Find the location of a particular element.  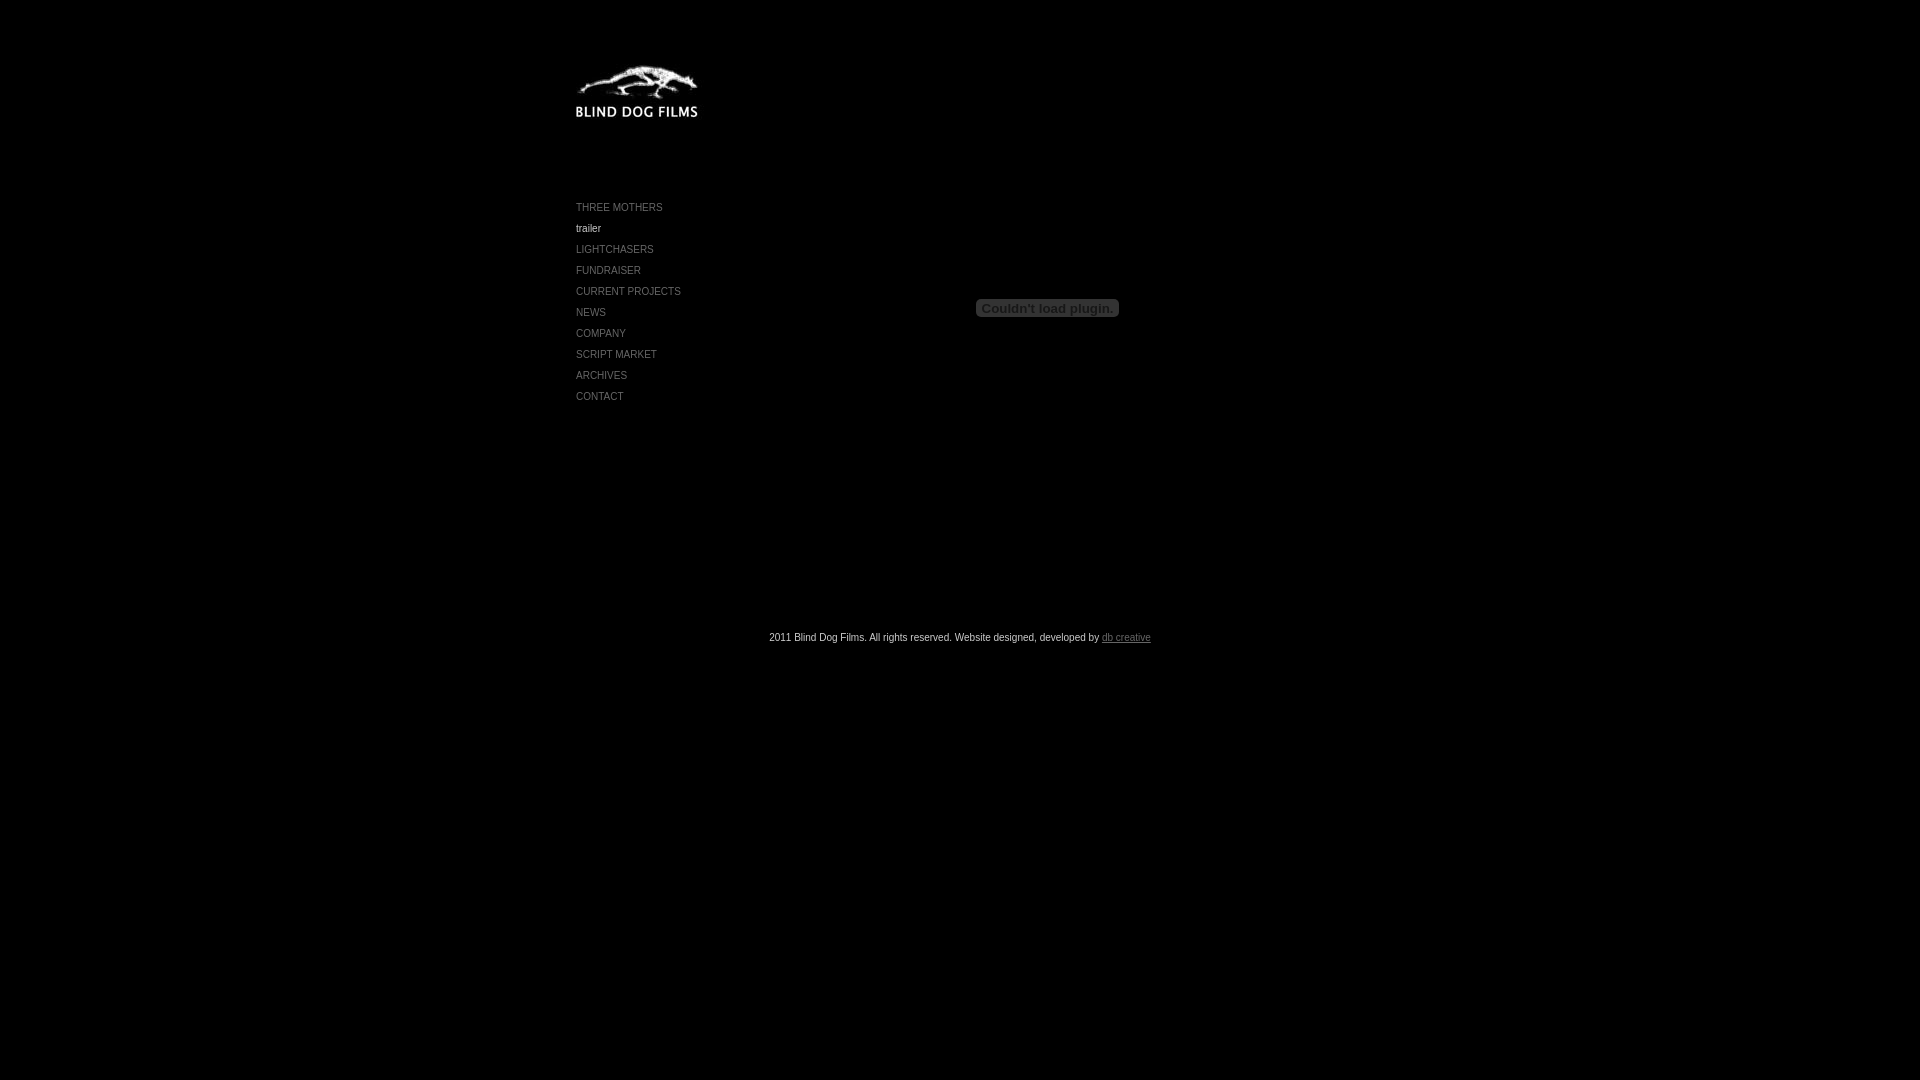

LIGHTCHASERS is located at coordinates (615, 250).